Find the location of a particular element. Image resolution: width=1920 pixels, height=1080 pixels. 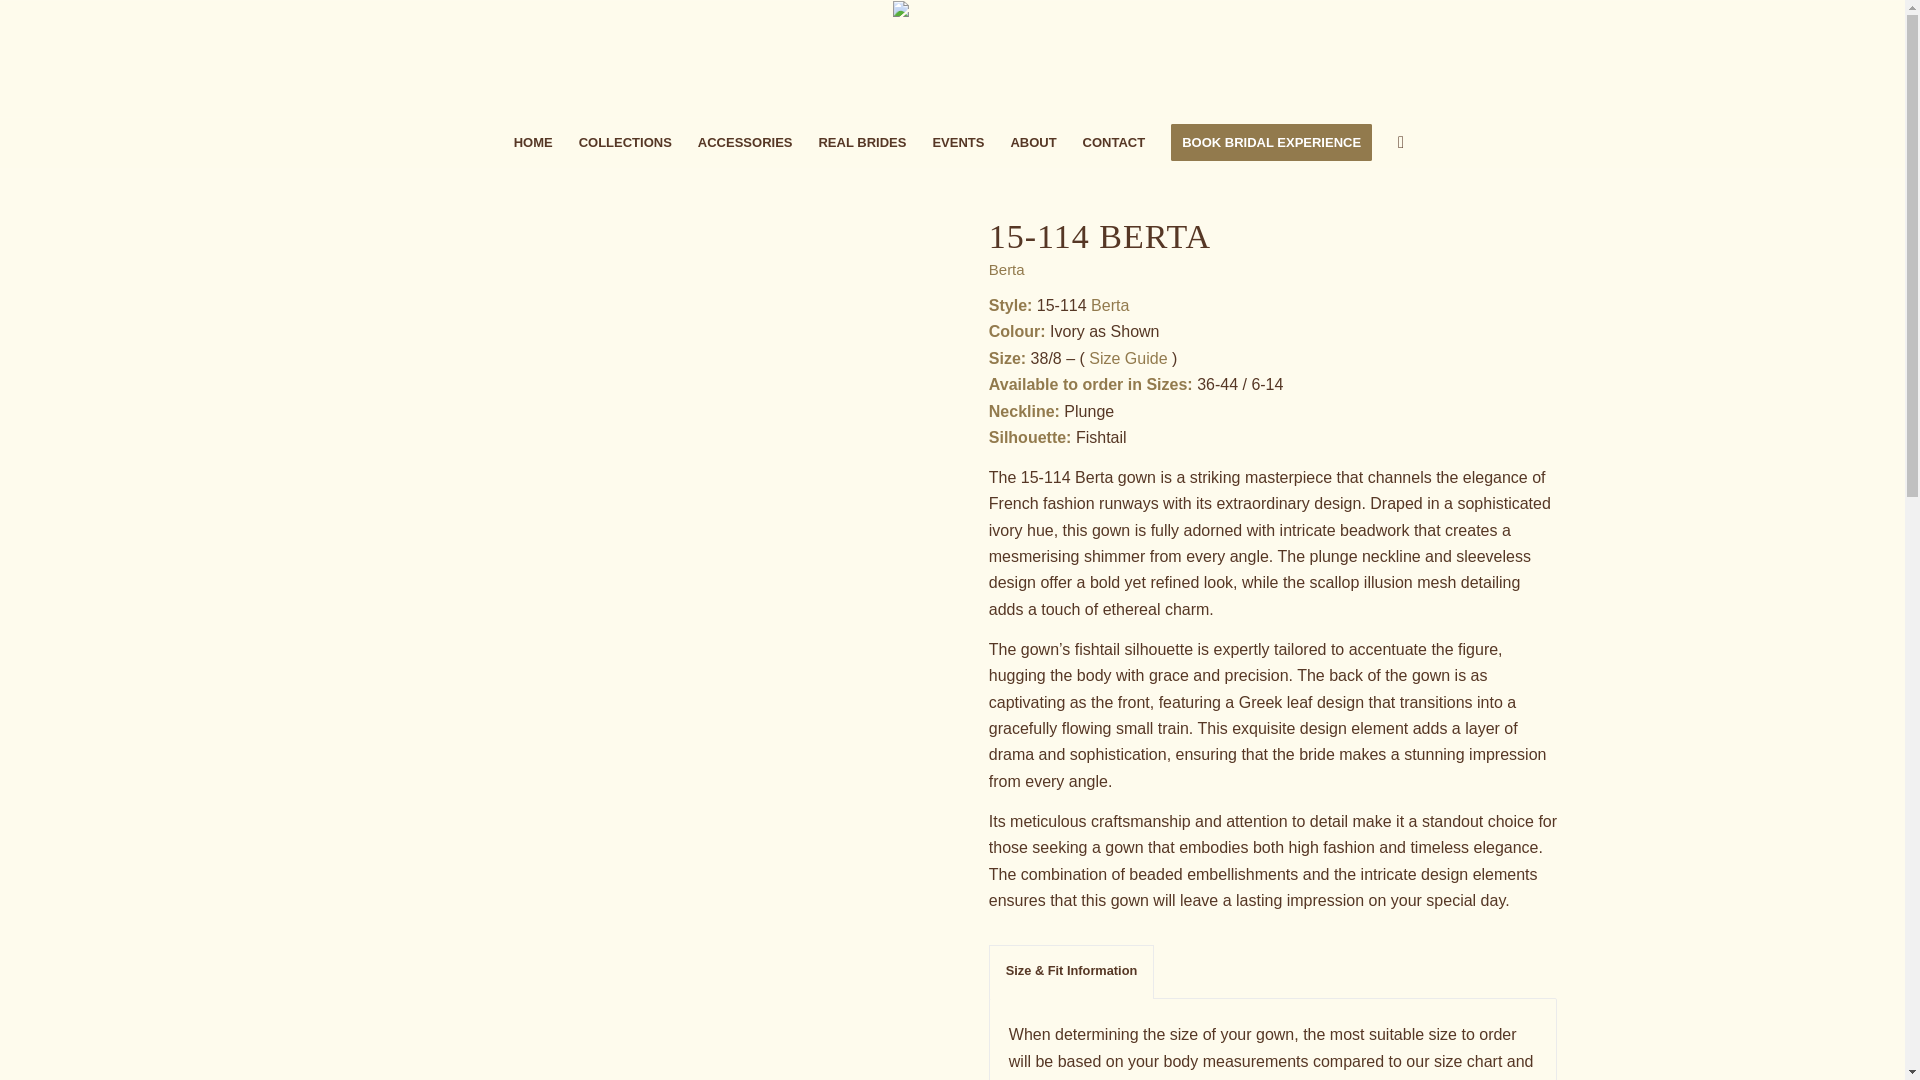

CONTACT is located at coordinates (1114, 142).